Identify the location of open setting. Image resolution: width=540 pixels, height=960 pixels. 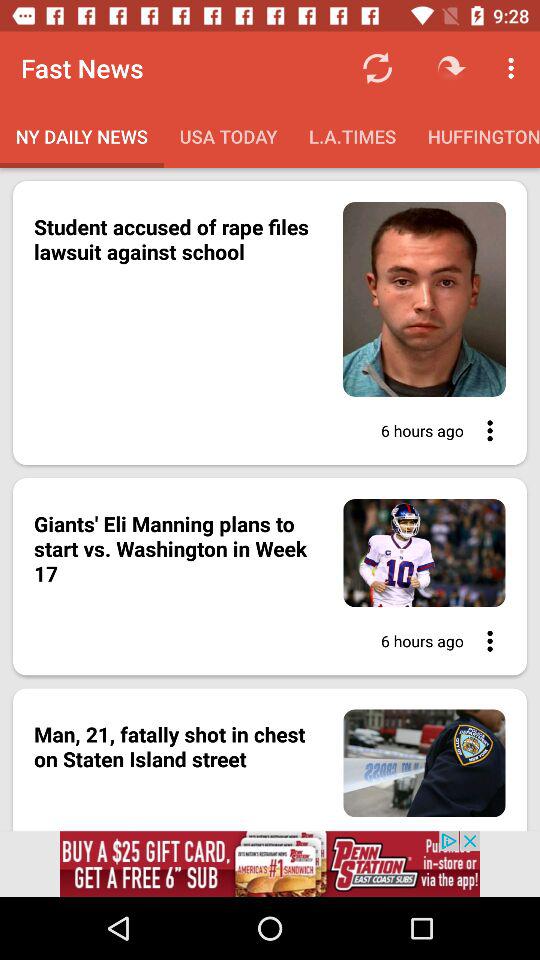
(484, 430).